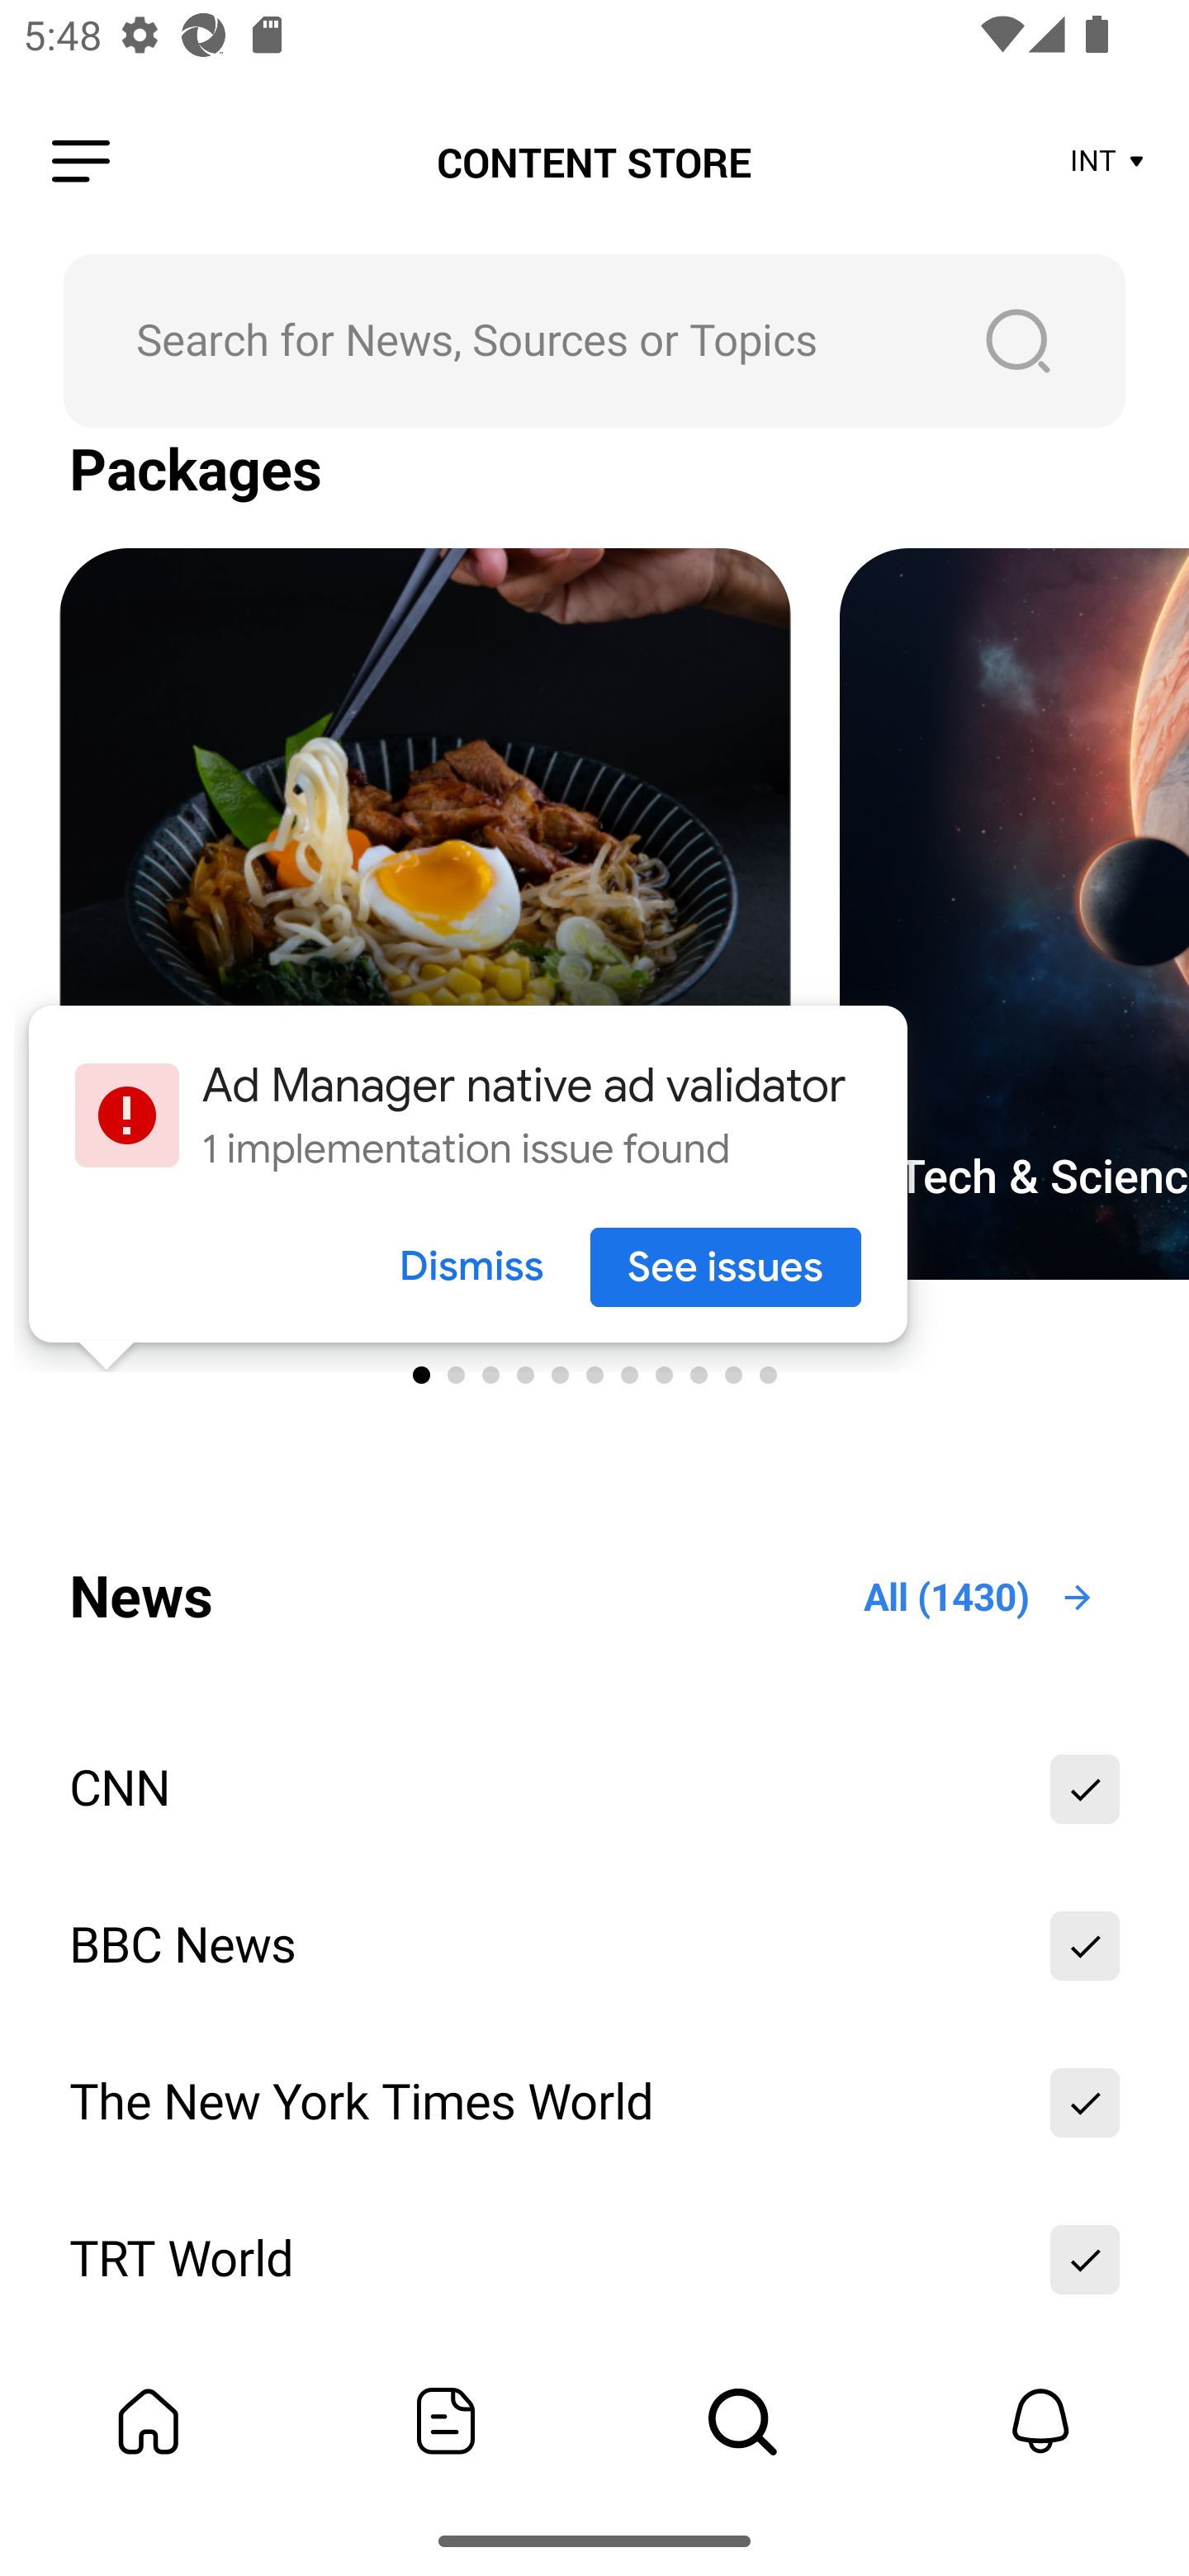 This screenshot has width=1189, height=2576. I want to click on CNN Add To My Bundle, so click(594, 1788).